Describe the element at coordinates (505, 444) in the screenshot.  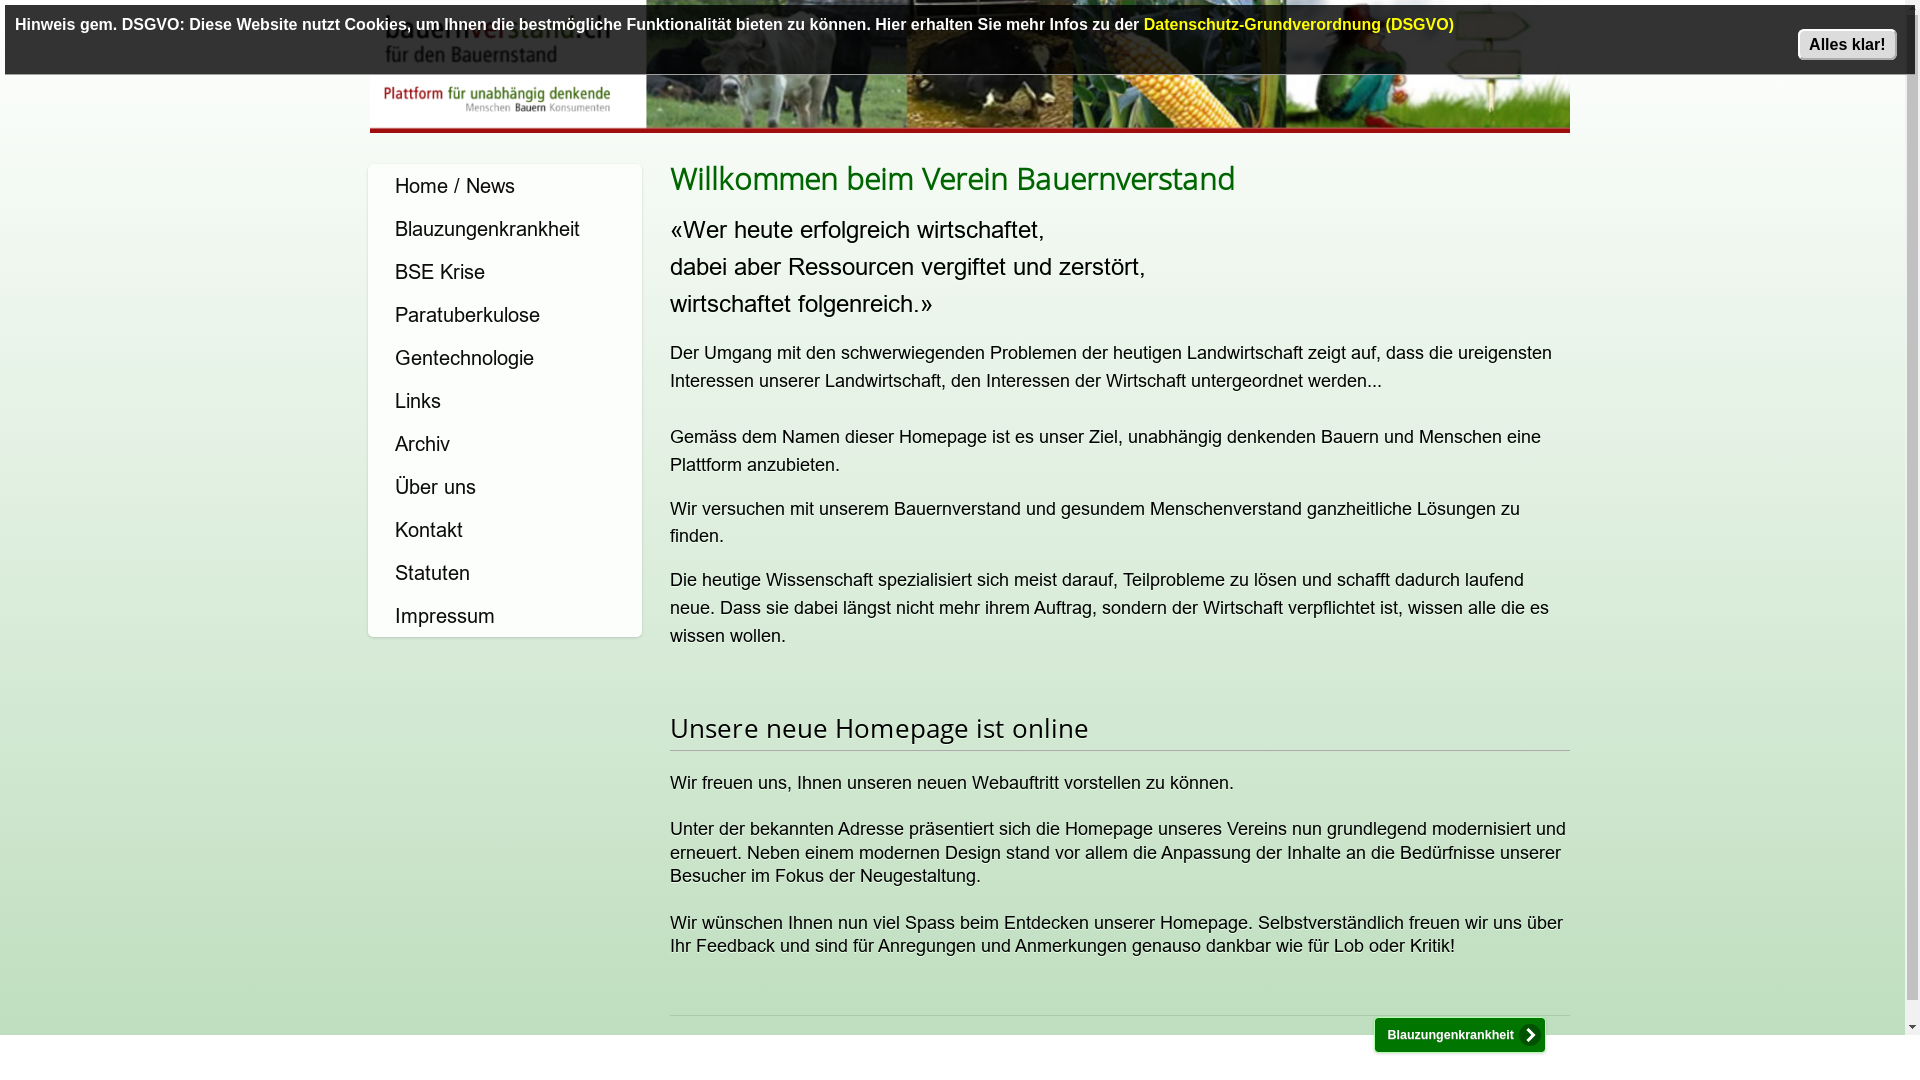
I see `Archiv` at that location.